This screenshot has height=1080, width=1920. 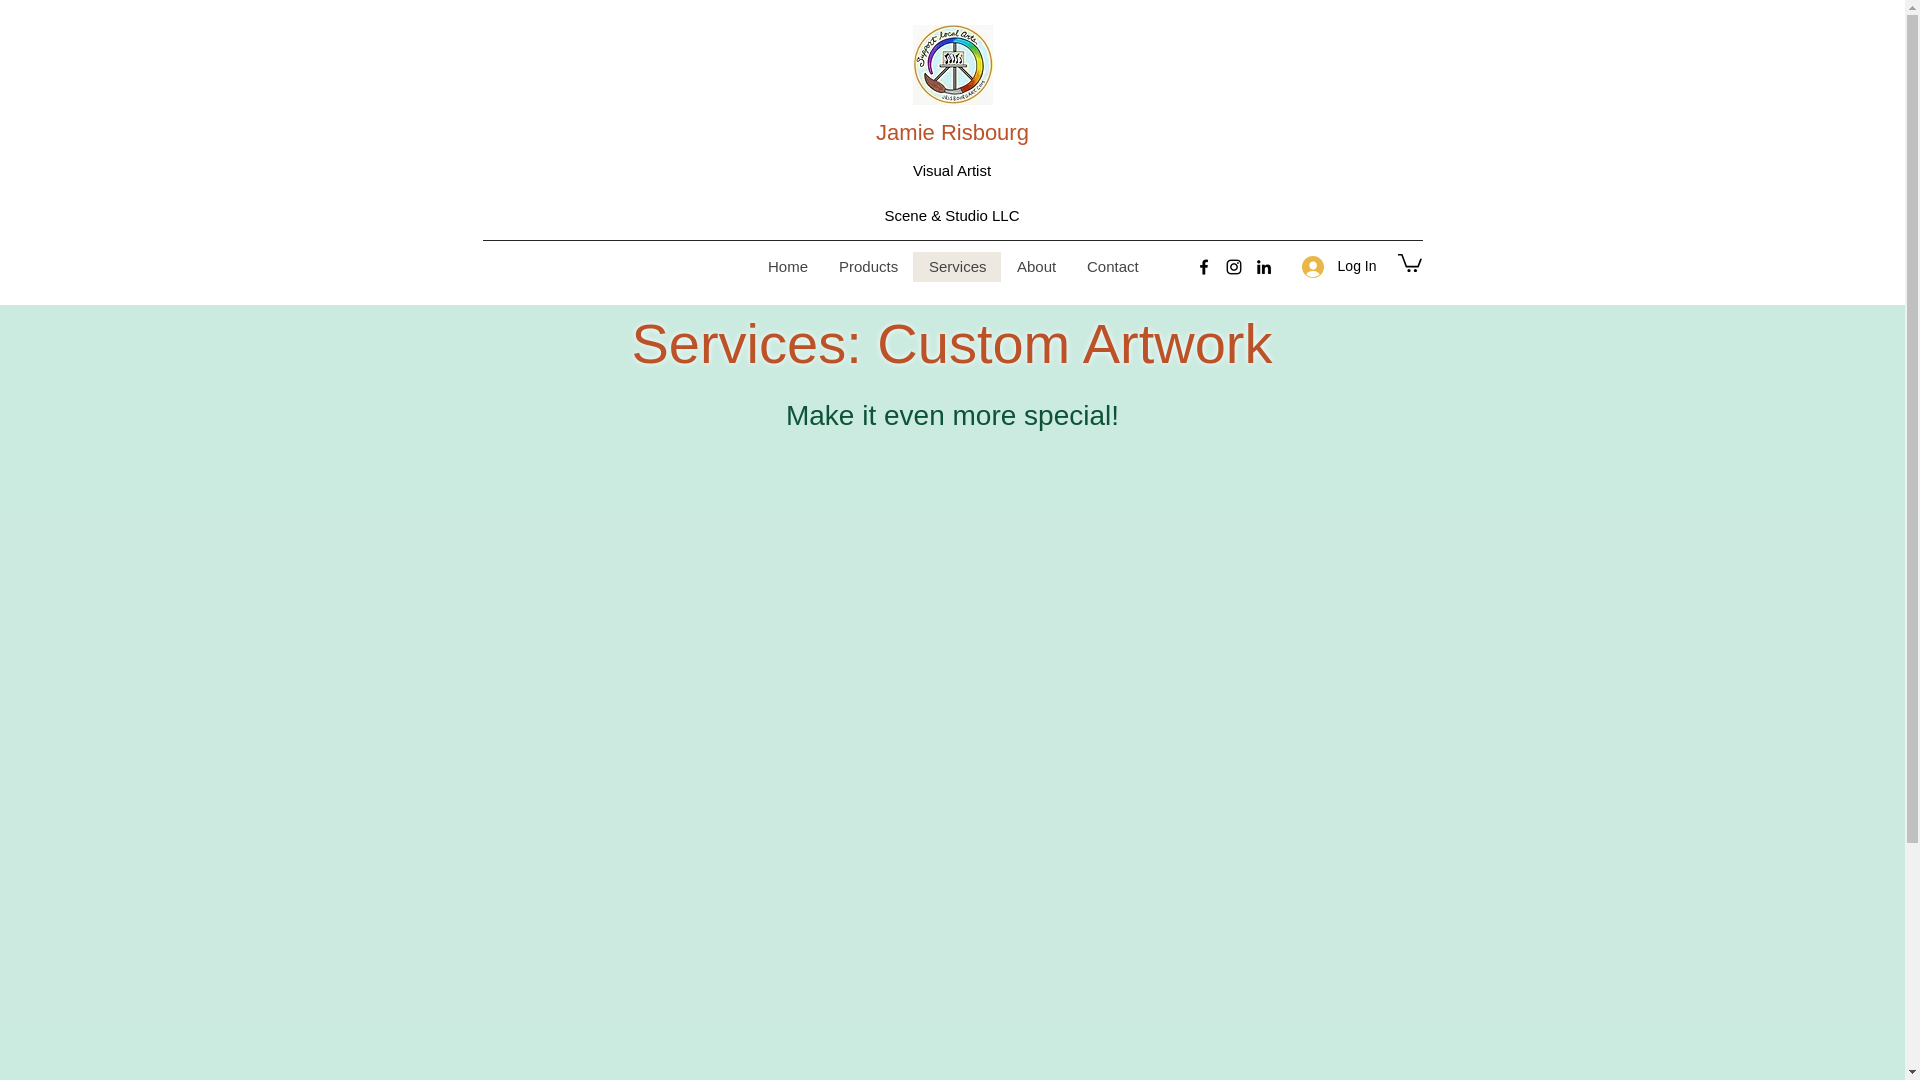 What do you see at coordinates (1339, 266) in the screenshot?
I see `Log In` at bounding box center [1339, 266].